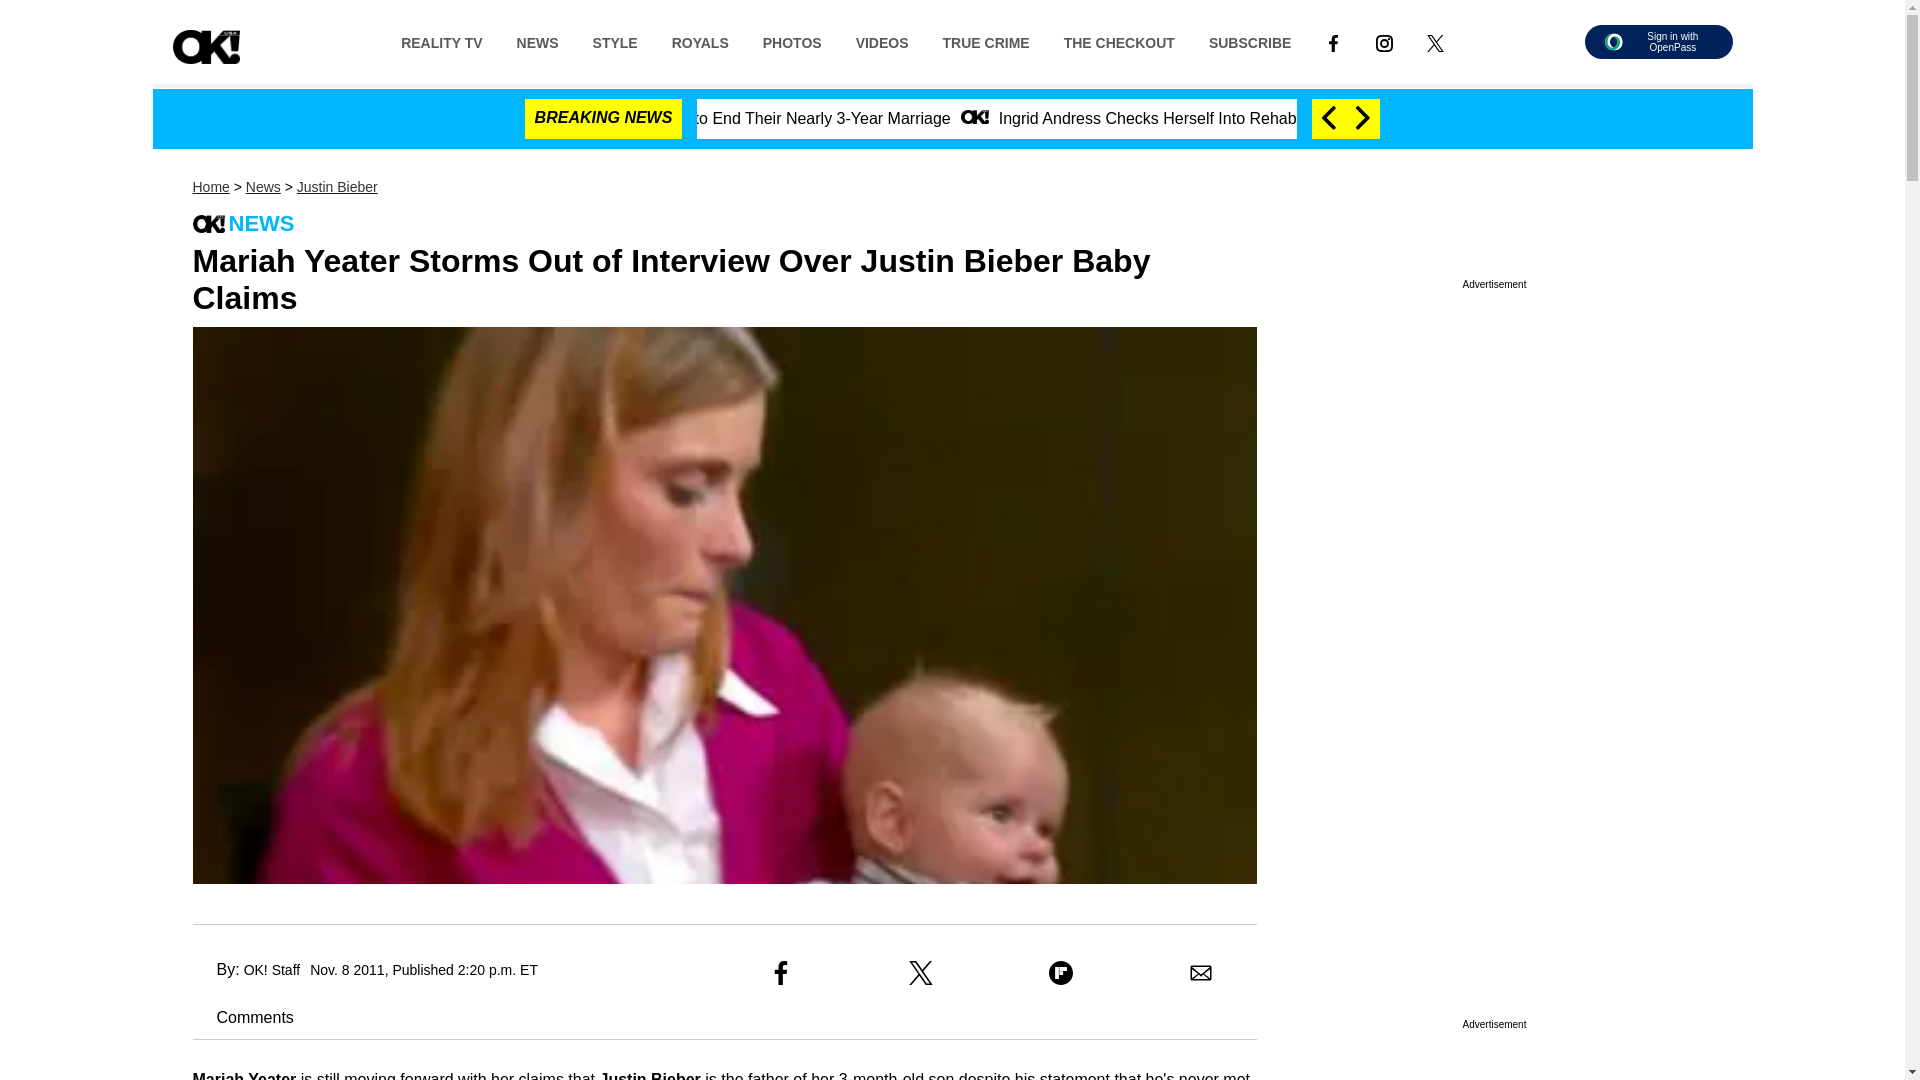 The height and width of the screenshot is (1080, 1920). Describe the element at coordinates (1333, 41) in the screenshot. I see `Link to Facebook` at that location.